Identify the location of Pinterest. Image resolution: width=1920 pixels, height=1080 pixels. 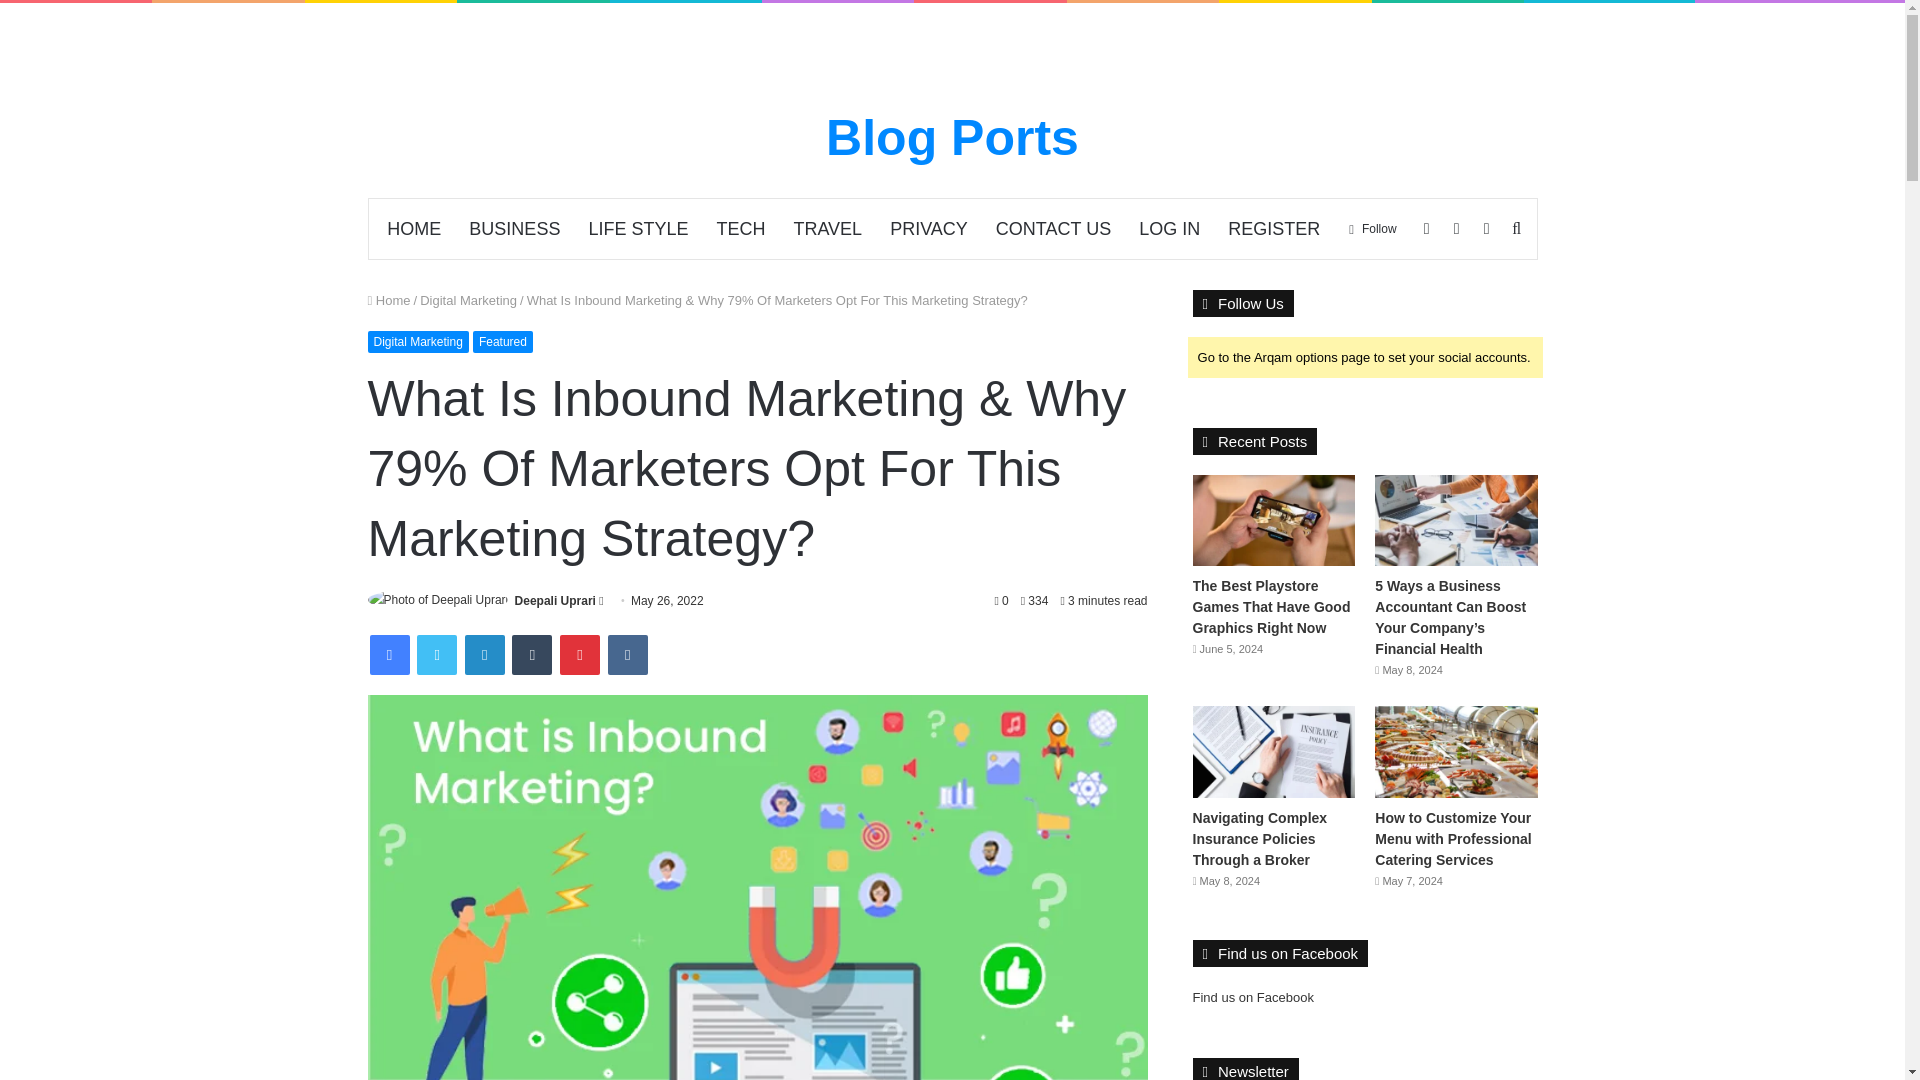
(580, 655).